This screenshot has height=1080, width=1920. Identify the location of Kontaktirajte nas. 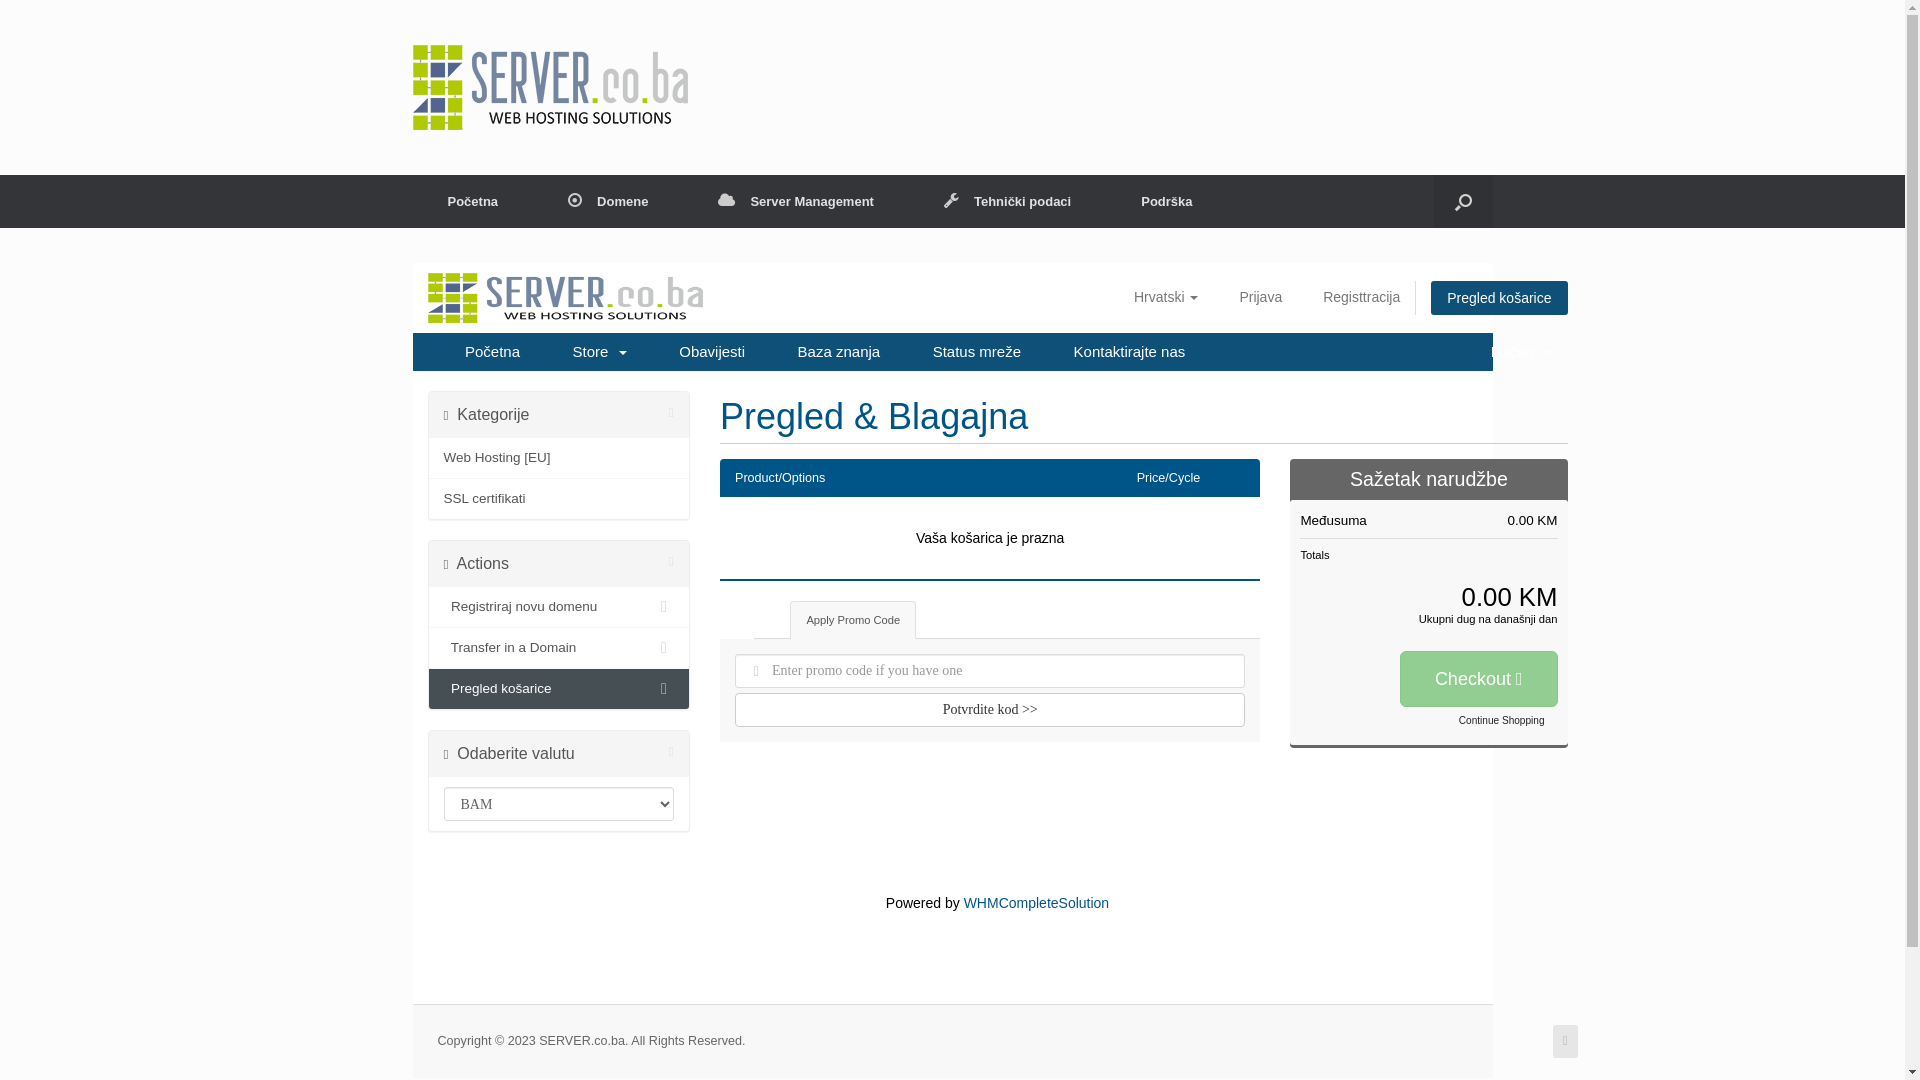
(1130, 352).